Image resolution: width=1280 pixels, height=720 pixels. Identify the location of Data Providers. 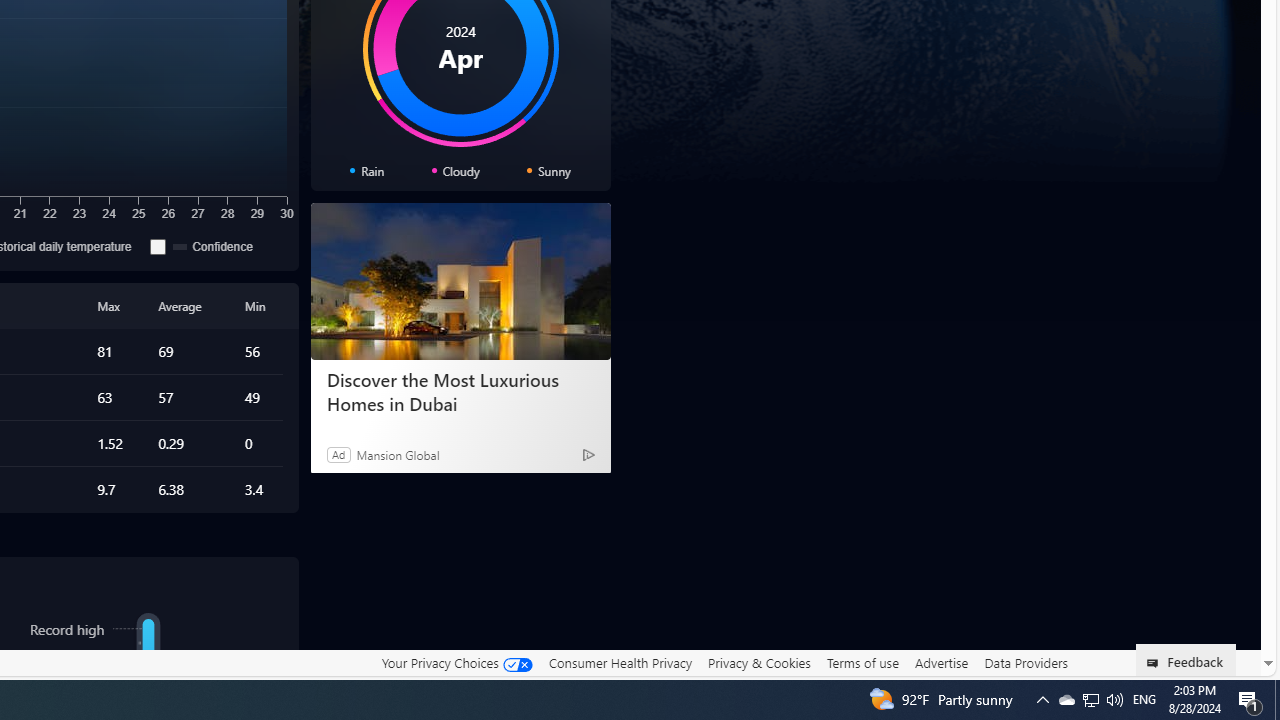
(1026, 662).